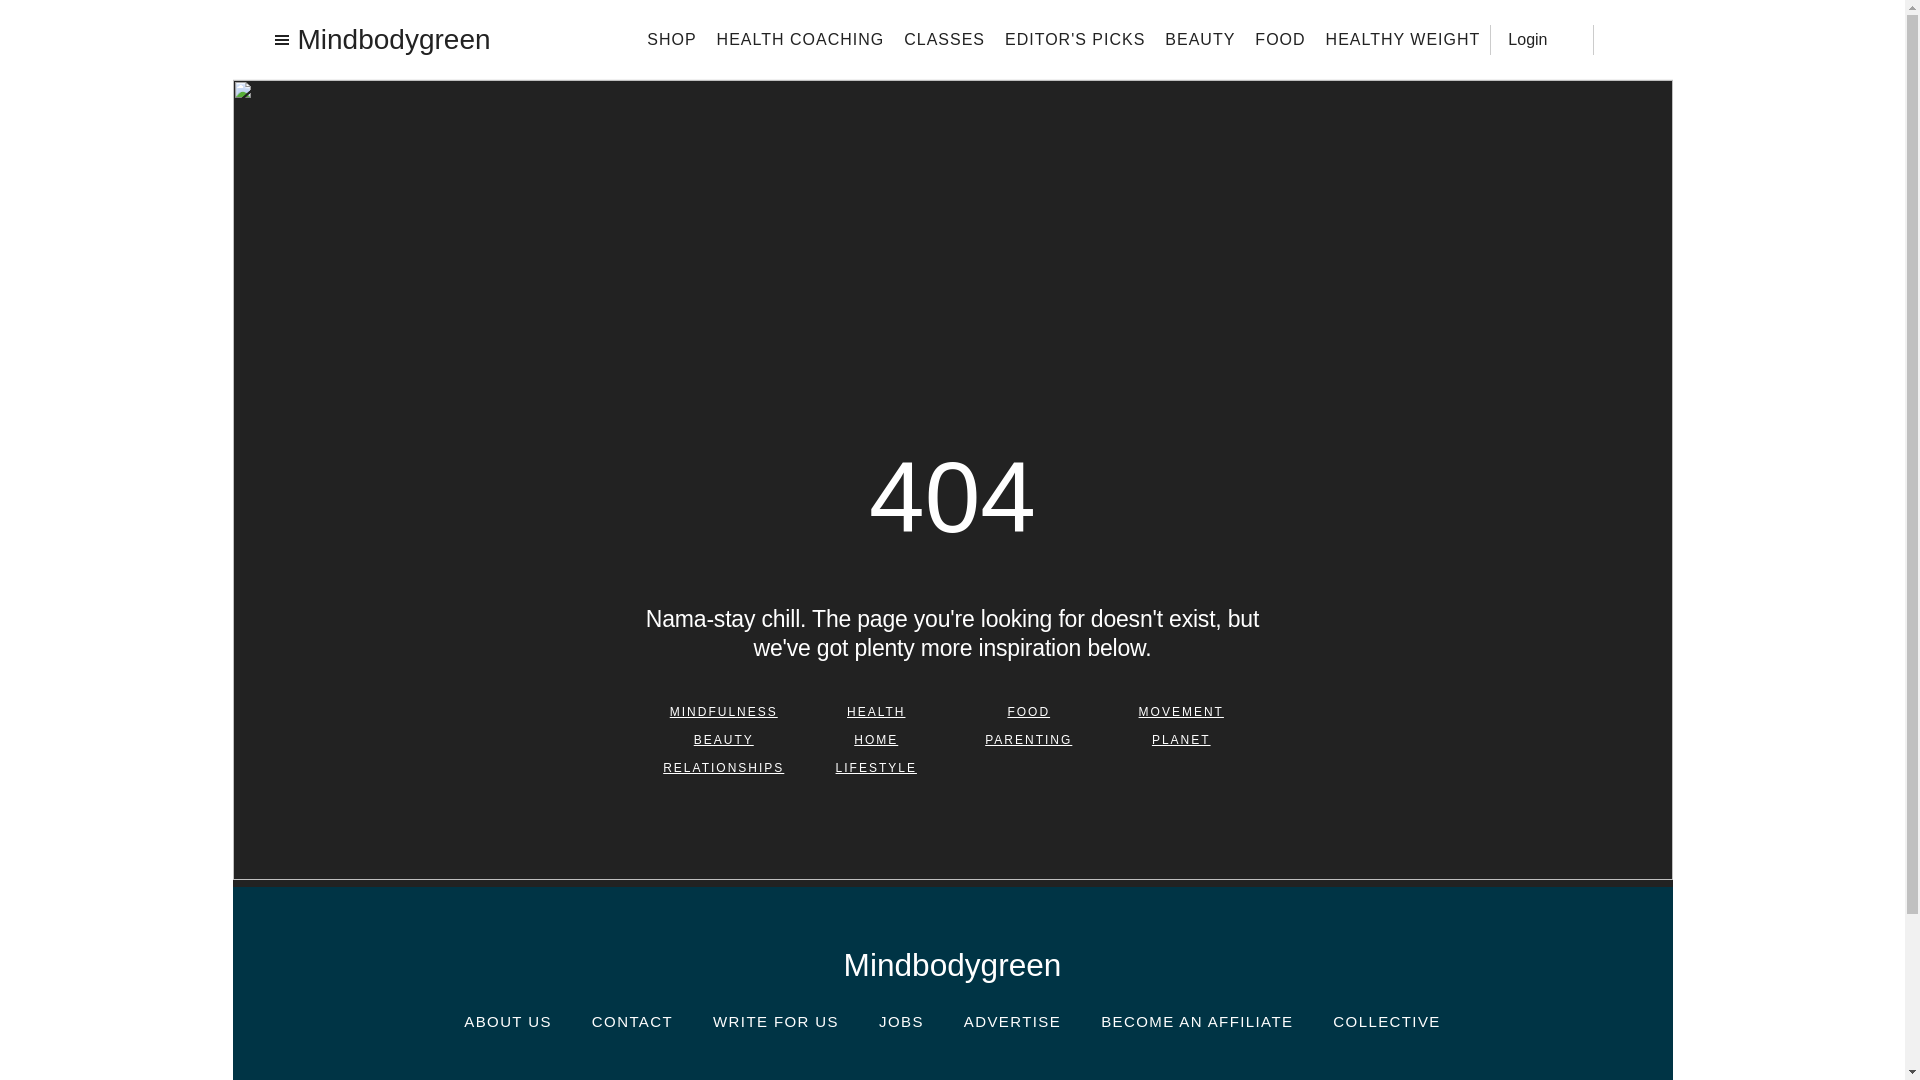 The width and height of the screenshot is (1920, 1080). I want to click on CLASSES, so click(944, 38).